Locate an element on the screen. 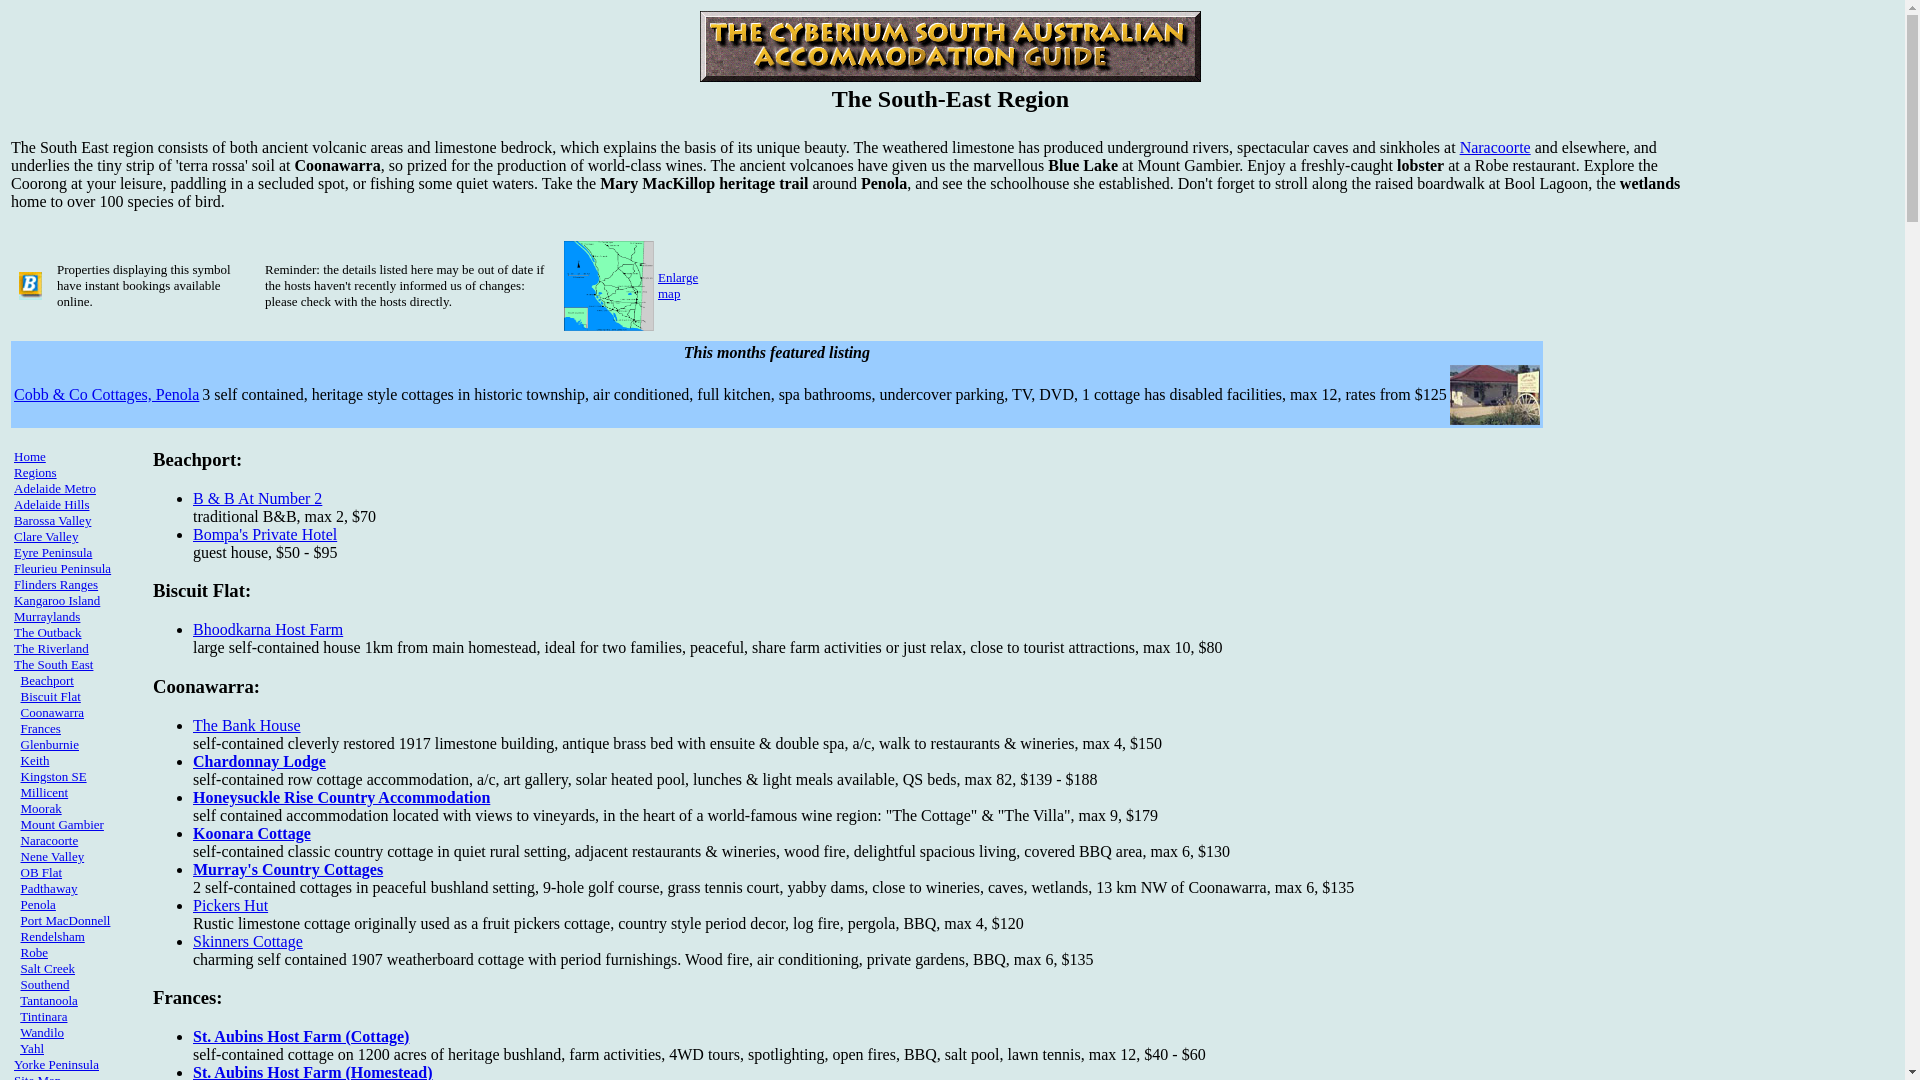 The width and height of the screenshot is (1920, 1080). The Riverland is located at coordinates (52, 648).